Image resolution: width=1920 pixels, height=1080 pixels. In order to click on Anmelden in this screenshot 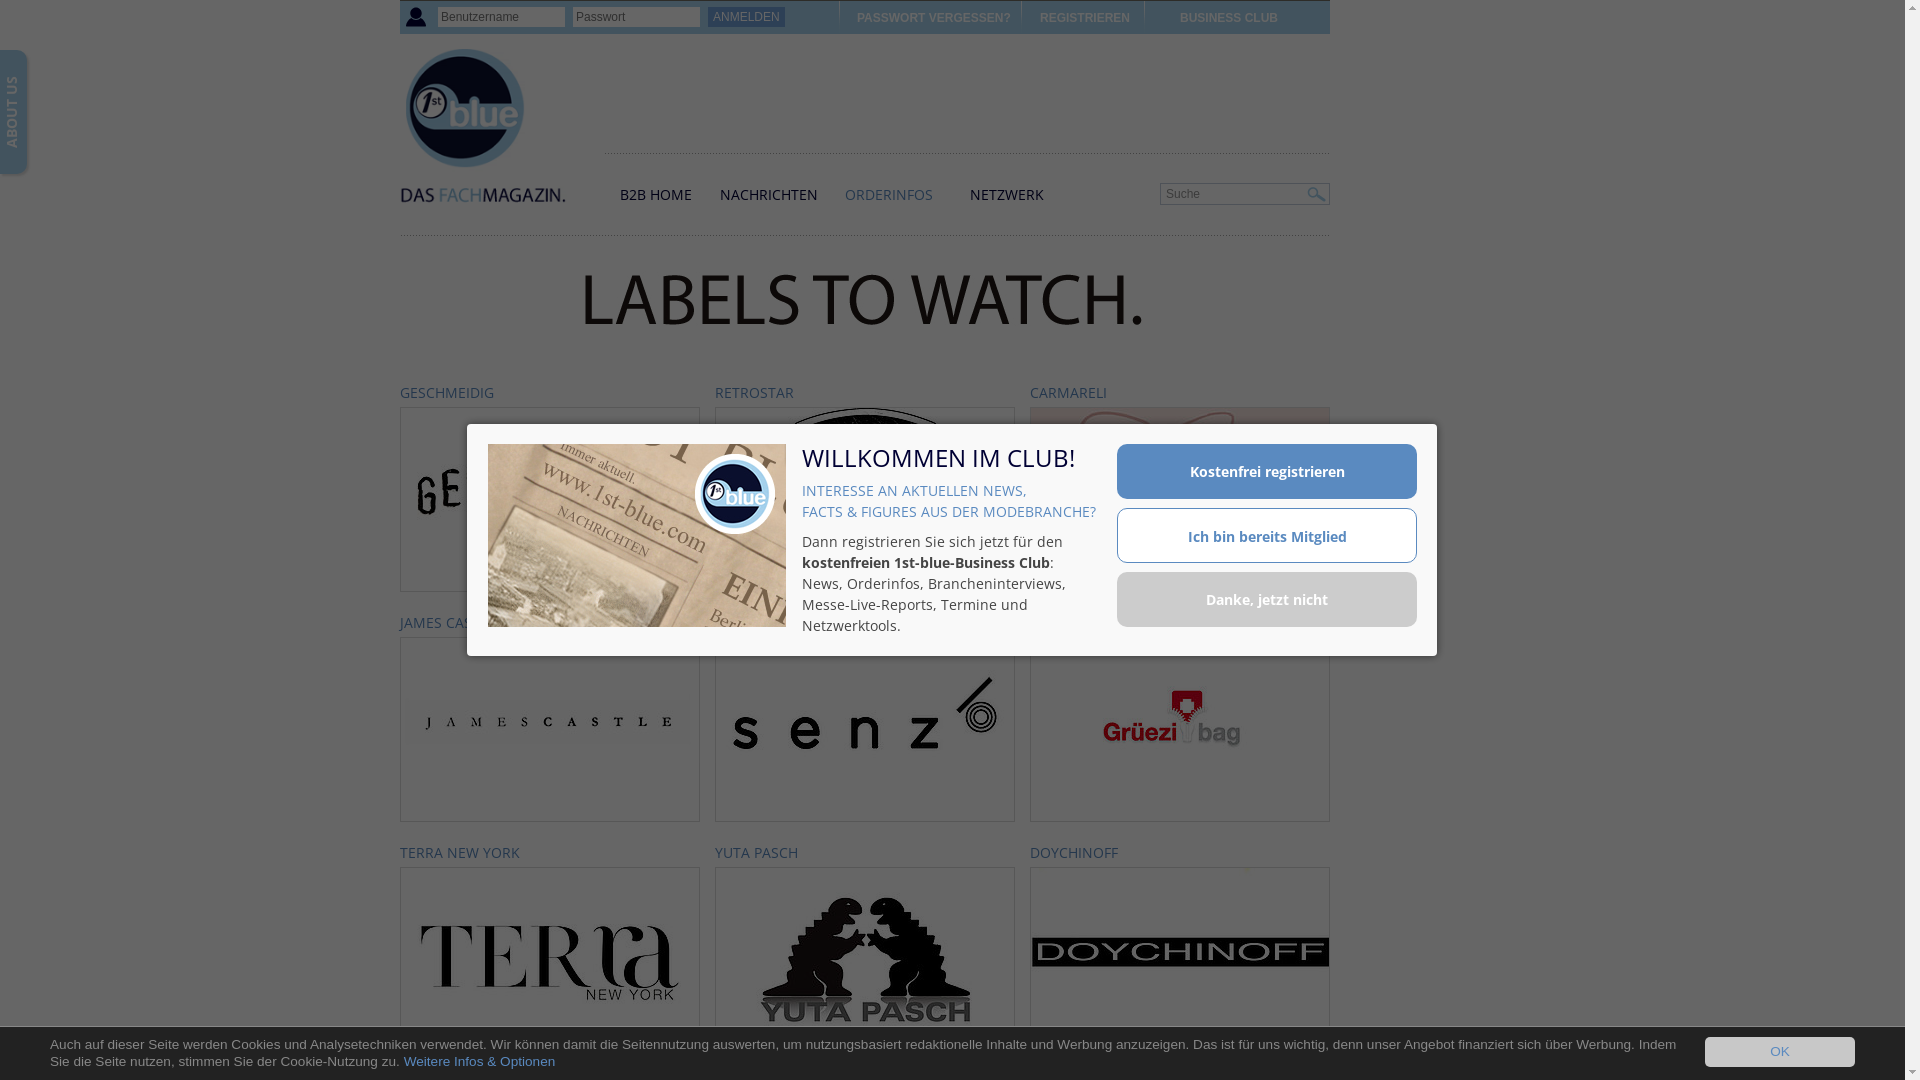, I will do `click(746, 17)`.